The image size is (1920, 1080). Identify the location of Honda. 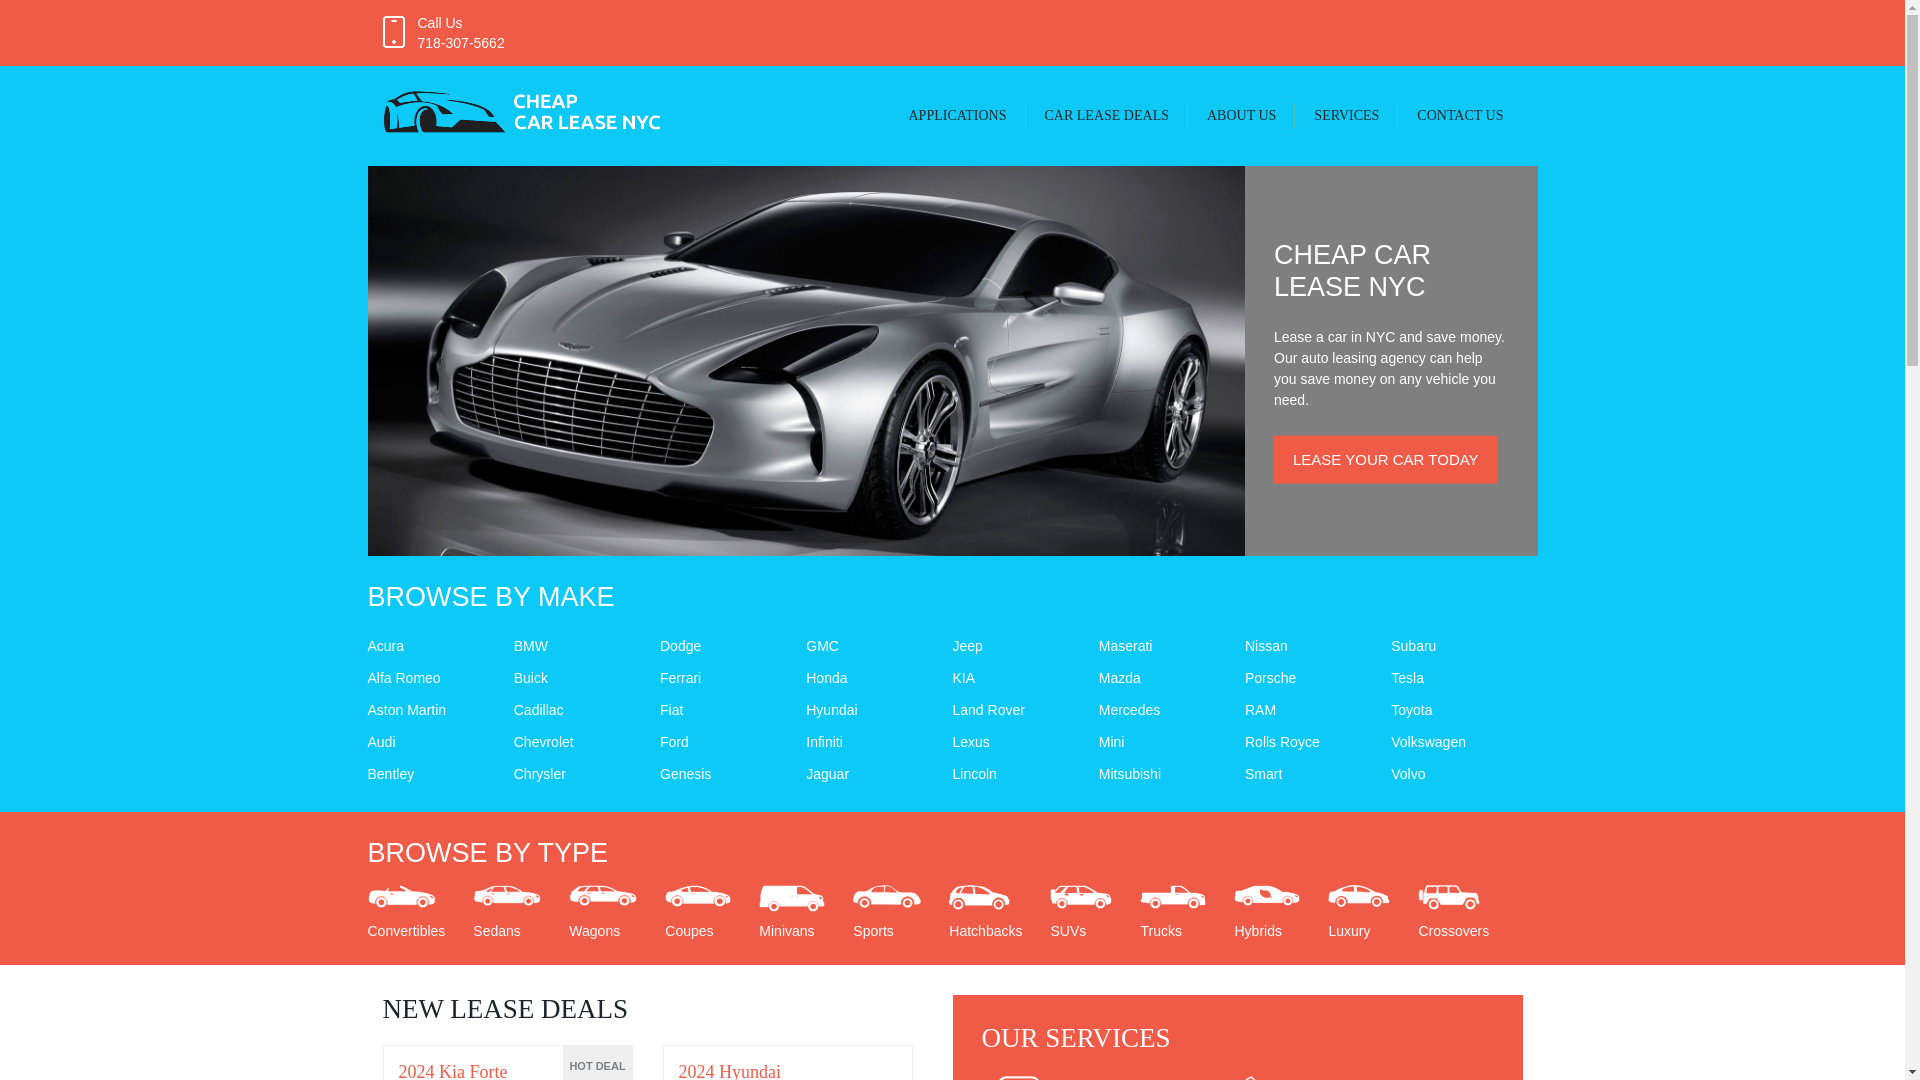
(826, 677).